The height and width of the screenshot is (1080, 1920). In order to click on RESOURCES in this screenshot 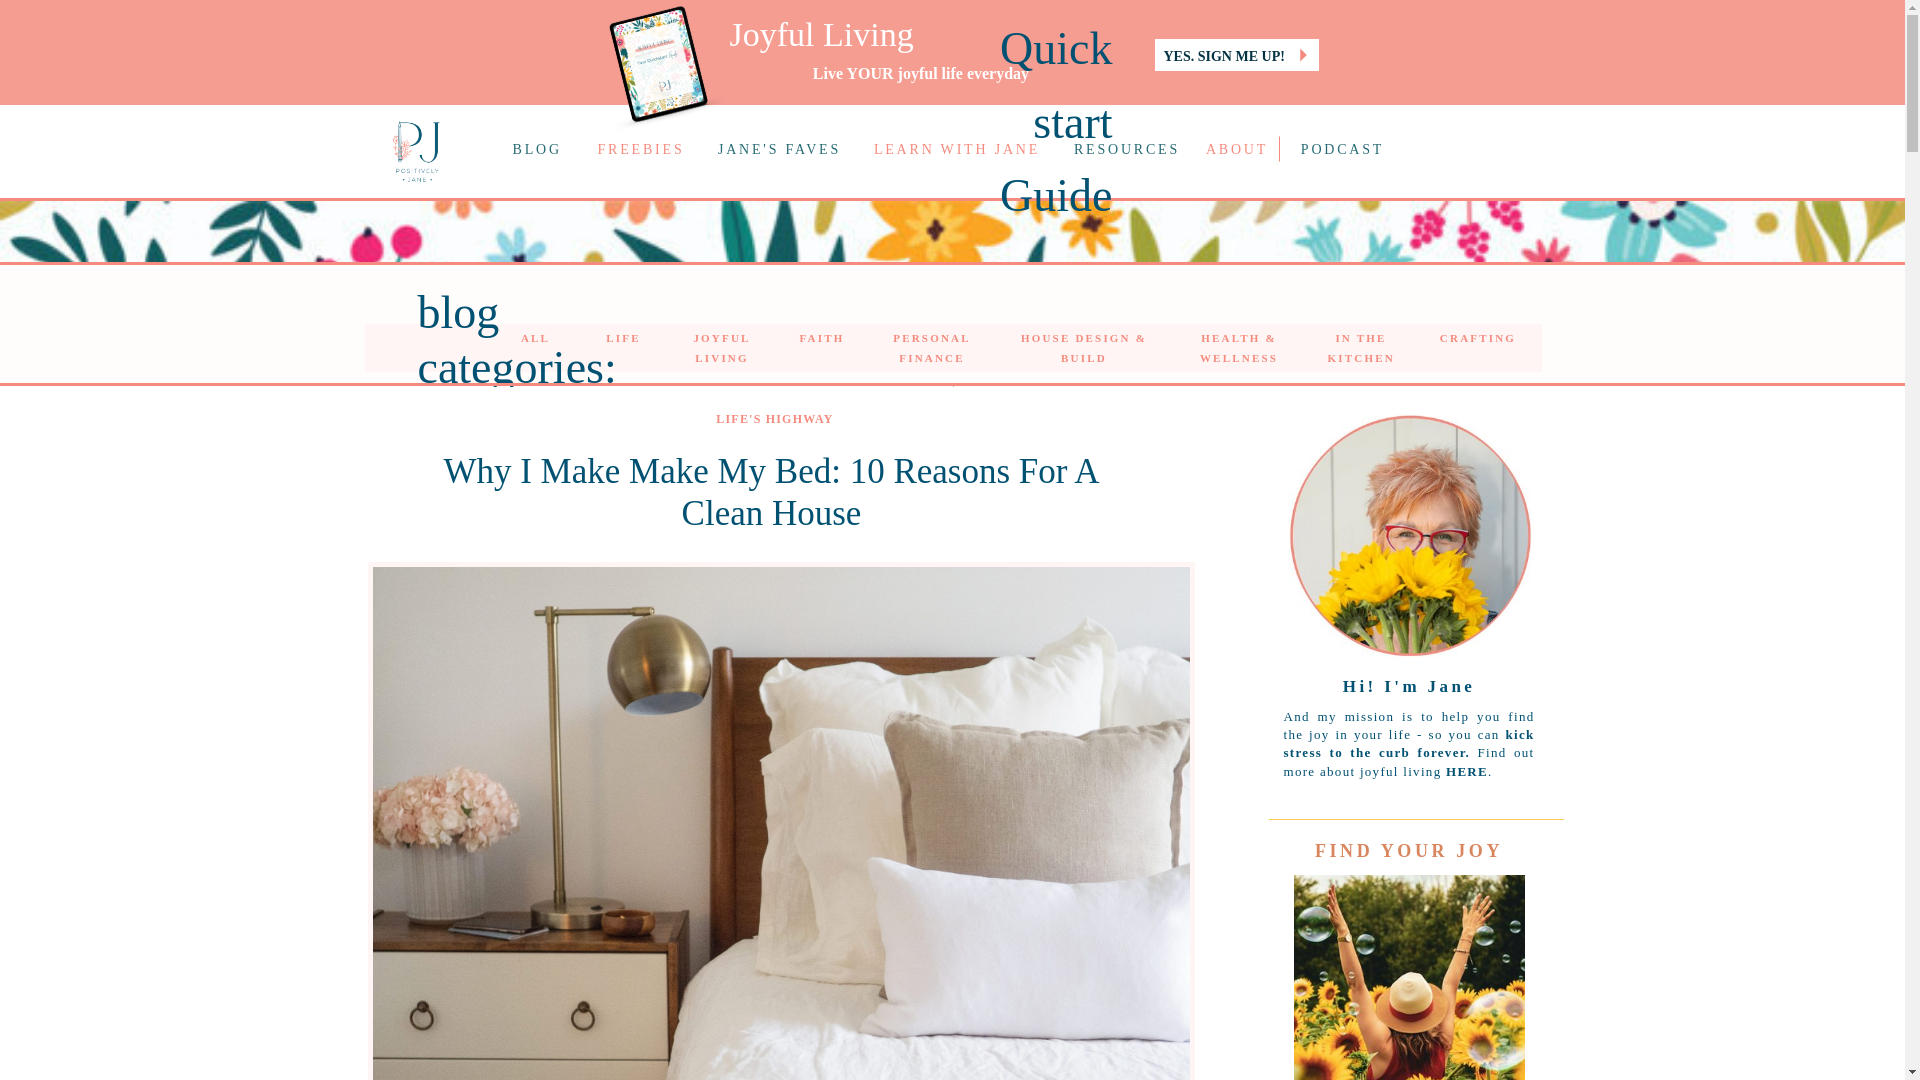, I will do `click(1126, 151)`.